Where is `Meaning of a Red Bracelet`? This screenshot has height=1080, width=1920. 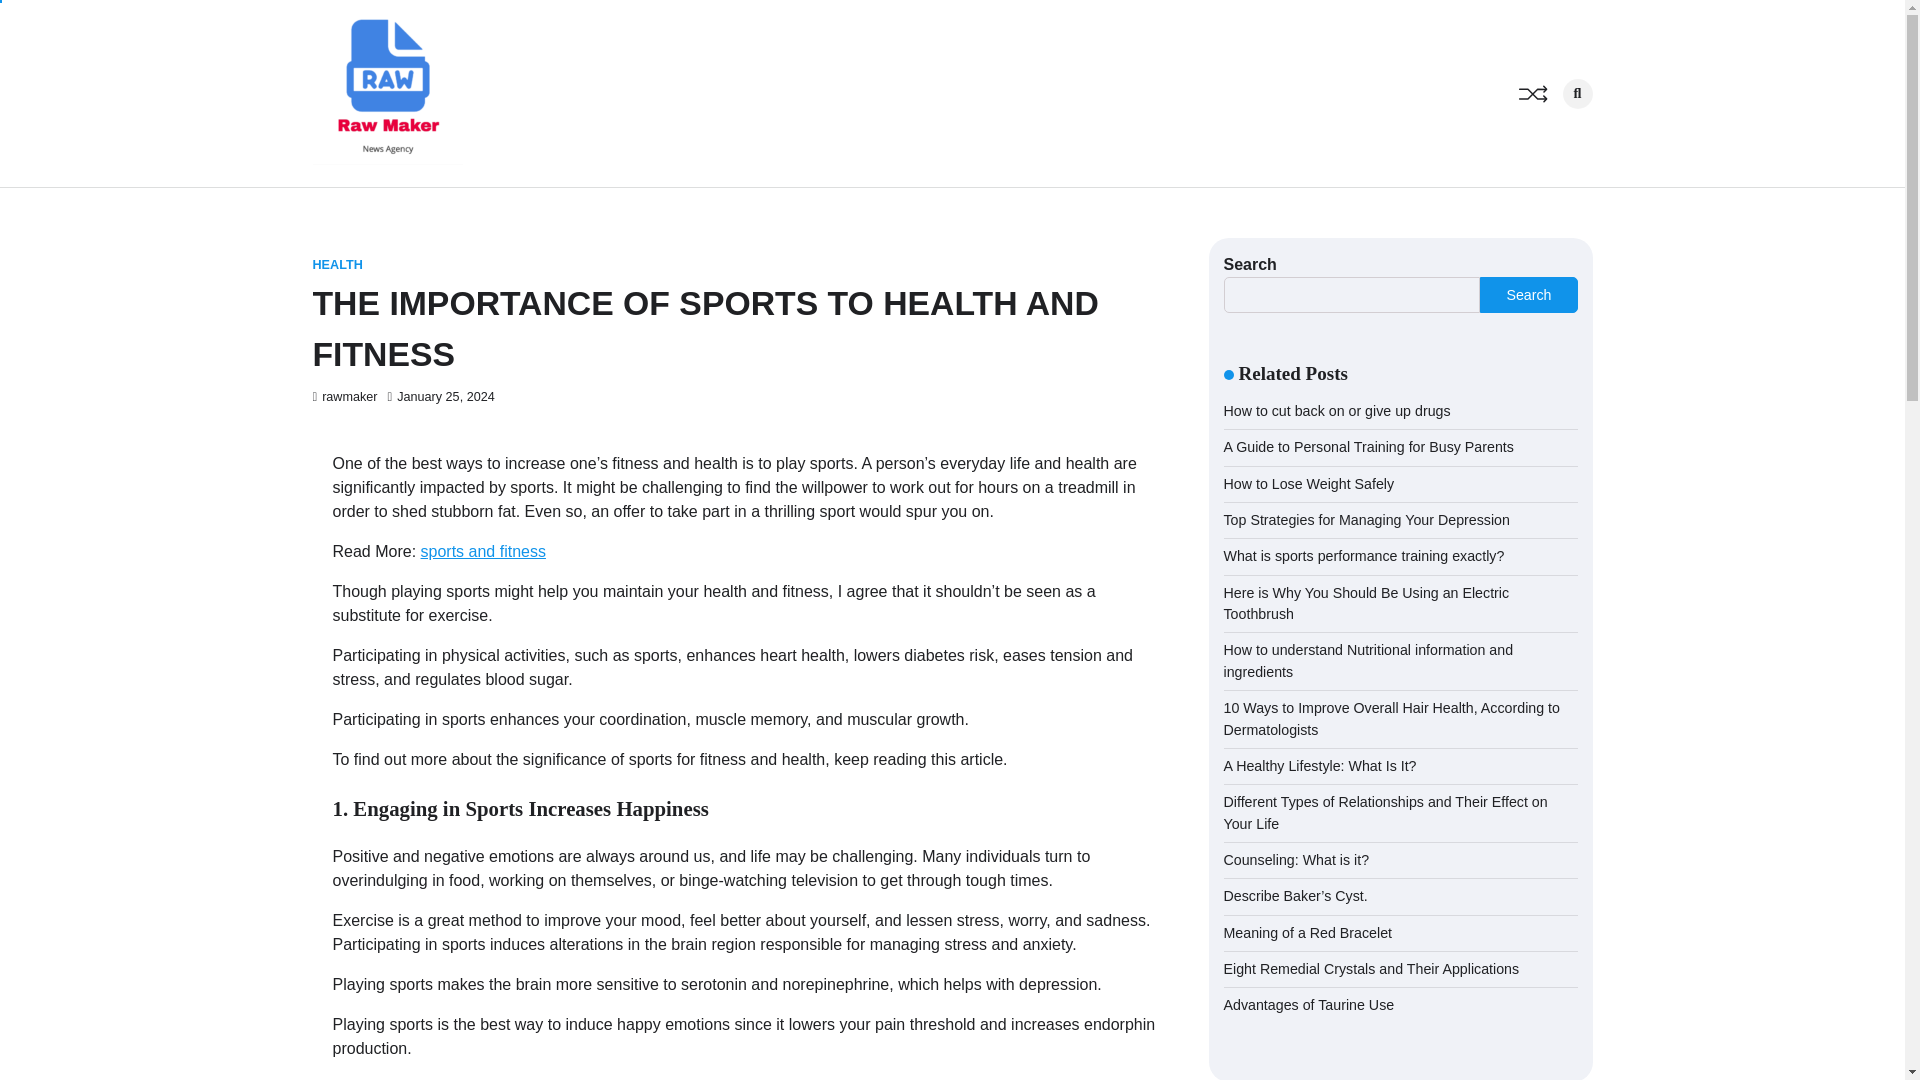
Meaning of a Red Bracelet is located at coordinates (1308, 932).